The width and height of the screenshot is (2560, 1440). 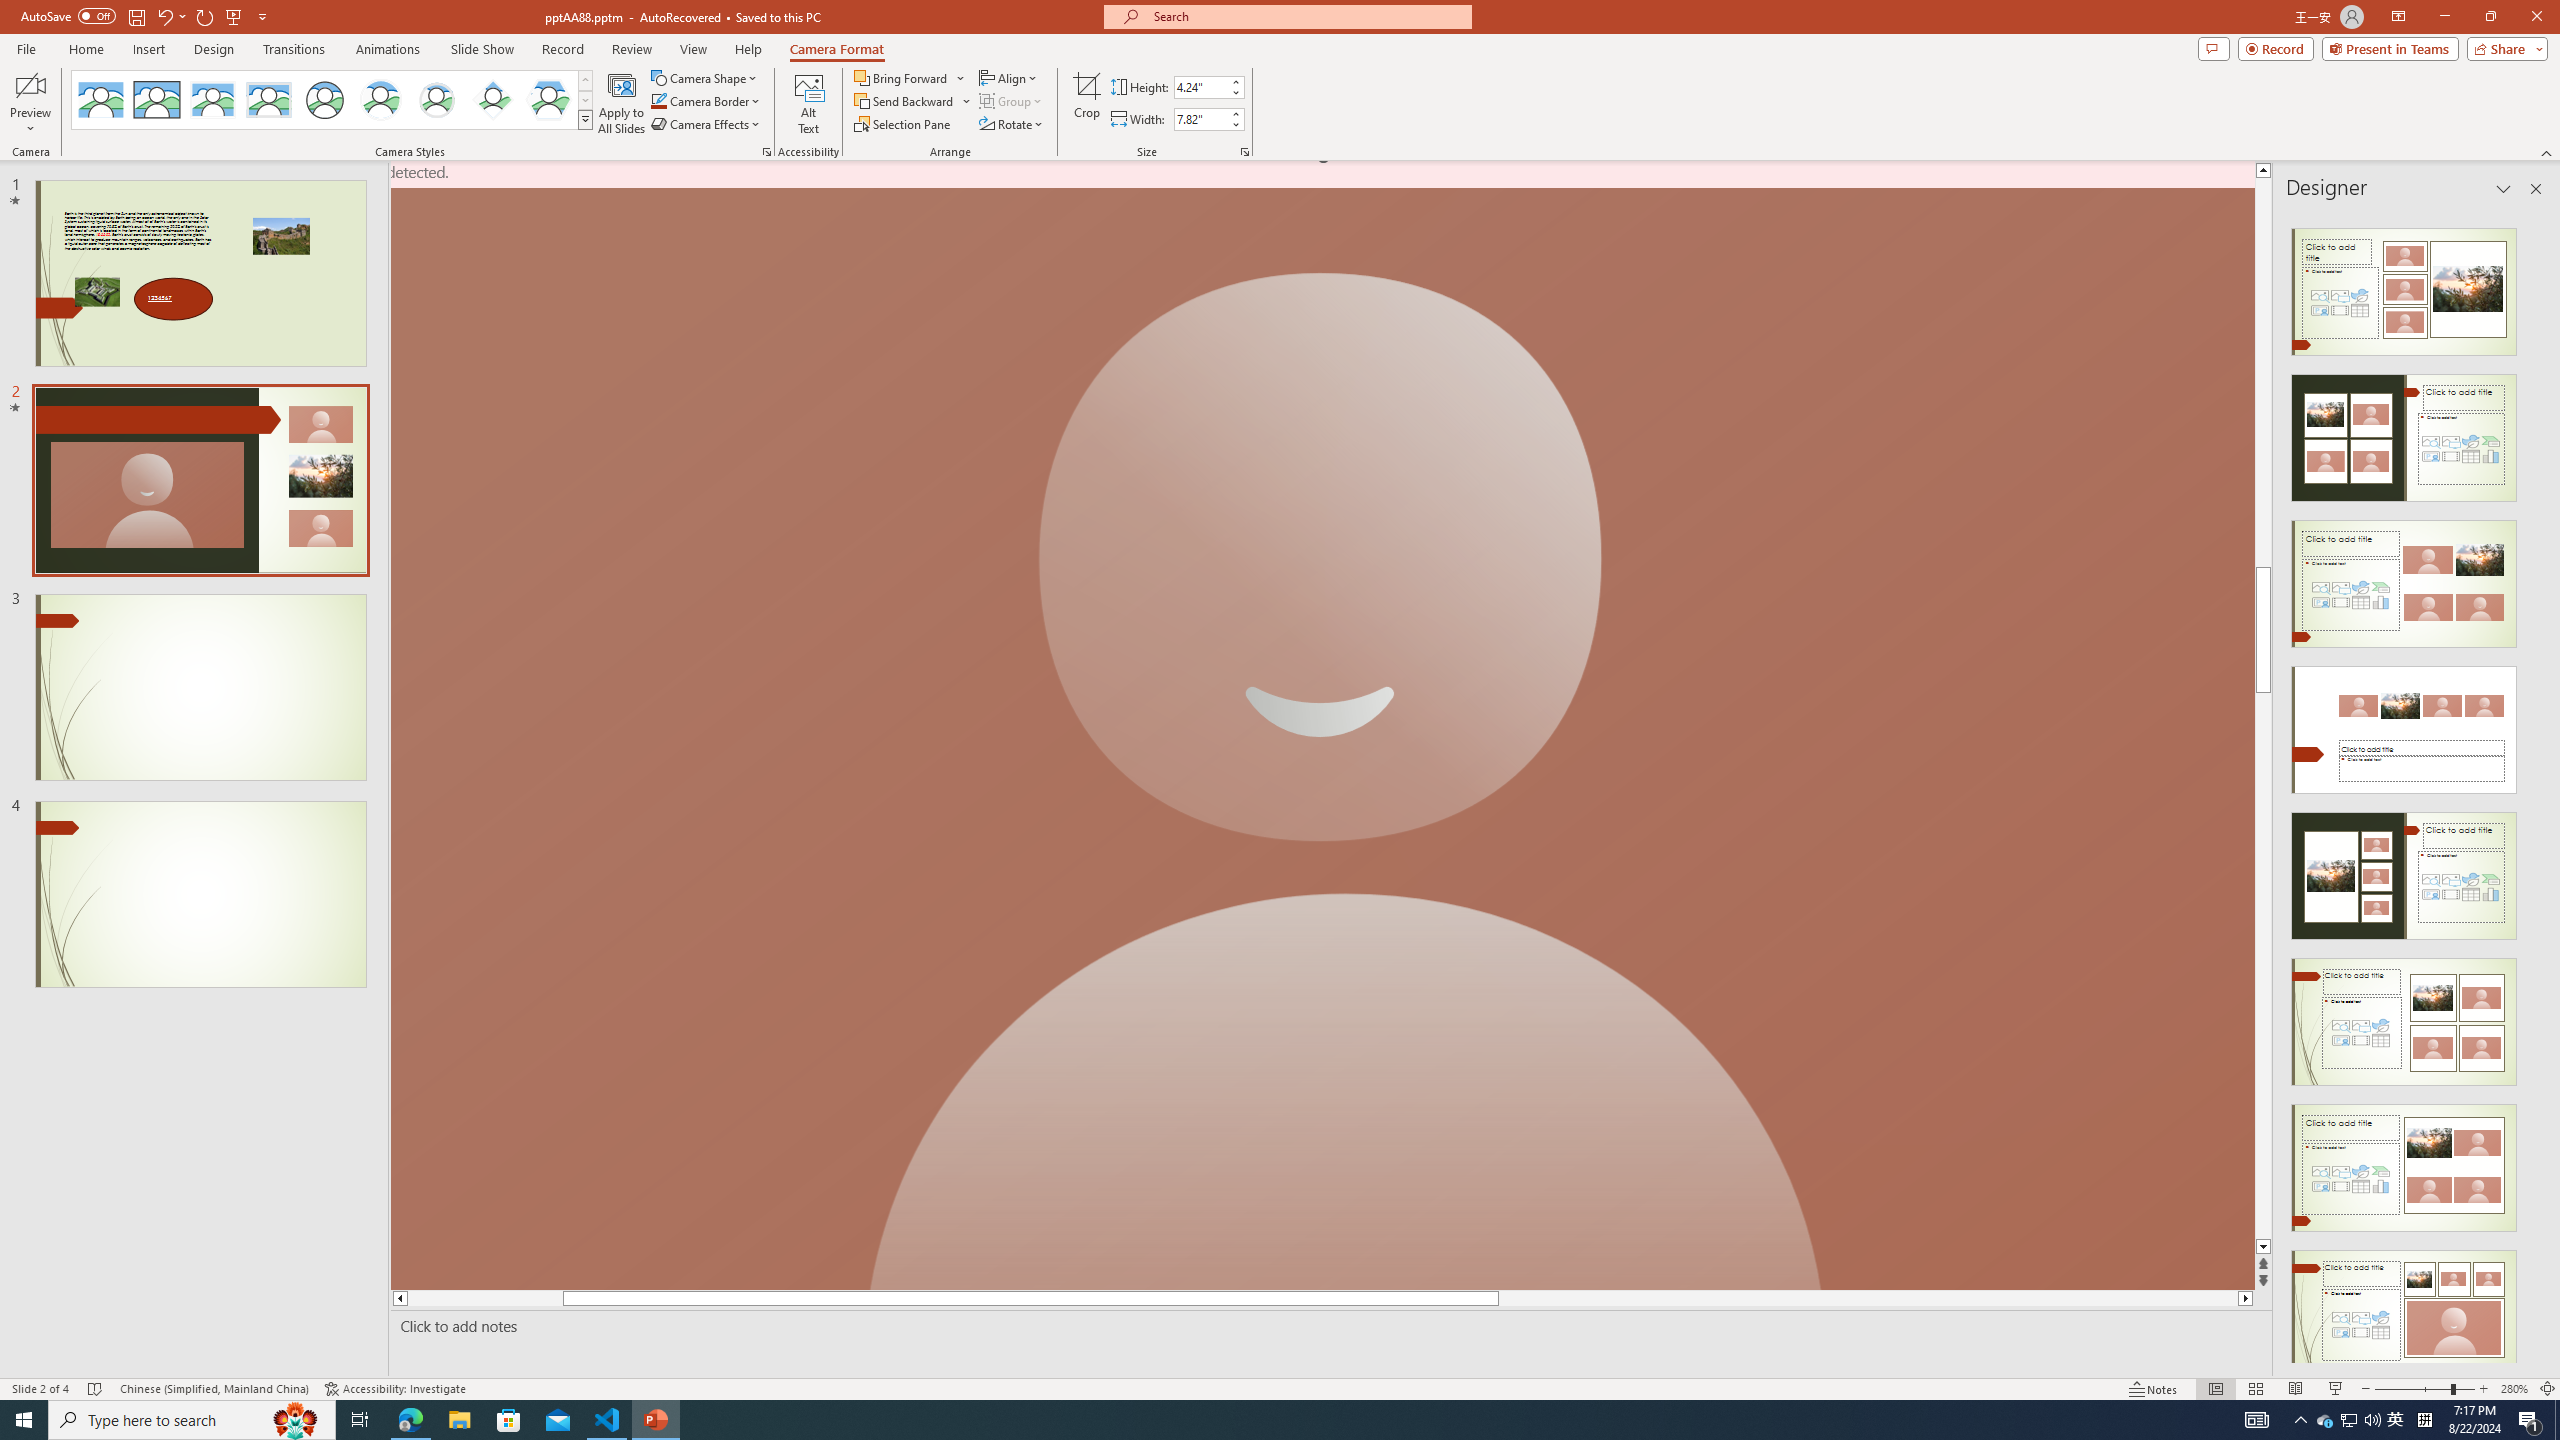 What do you see at coordinates (212, 100) in the screenshot?
I see `Center Shadow Rectangle` at bounding box center [212, 100].